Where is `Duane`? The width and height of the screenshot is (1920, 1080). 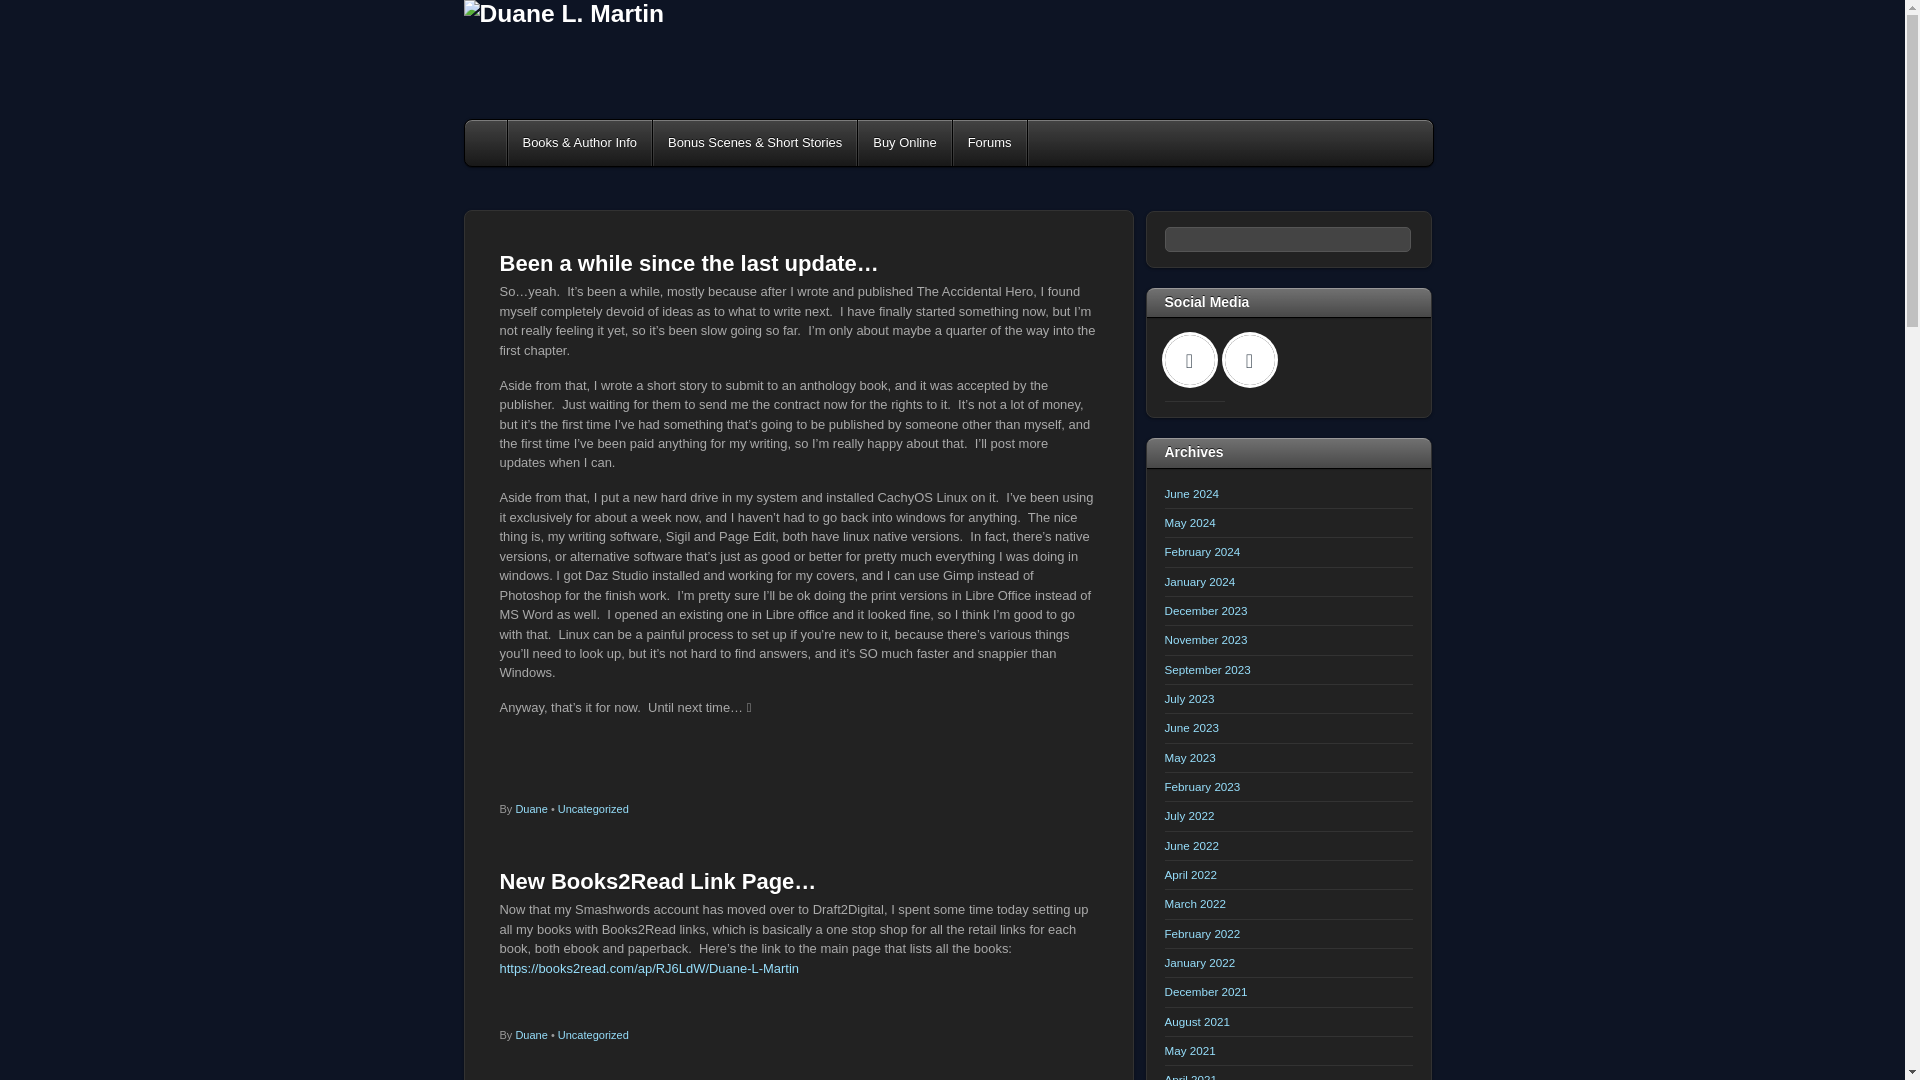 Duane is located at coordinates (530, 1035).